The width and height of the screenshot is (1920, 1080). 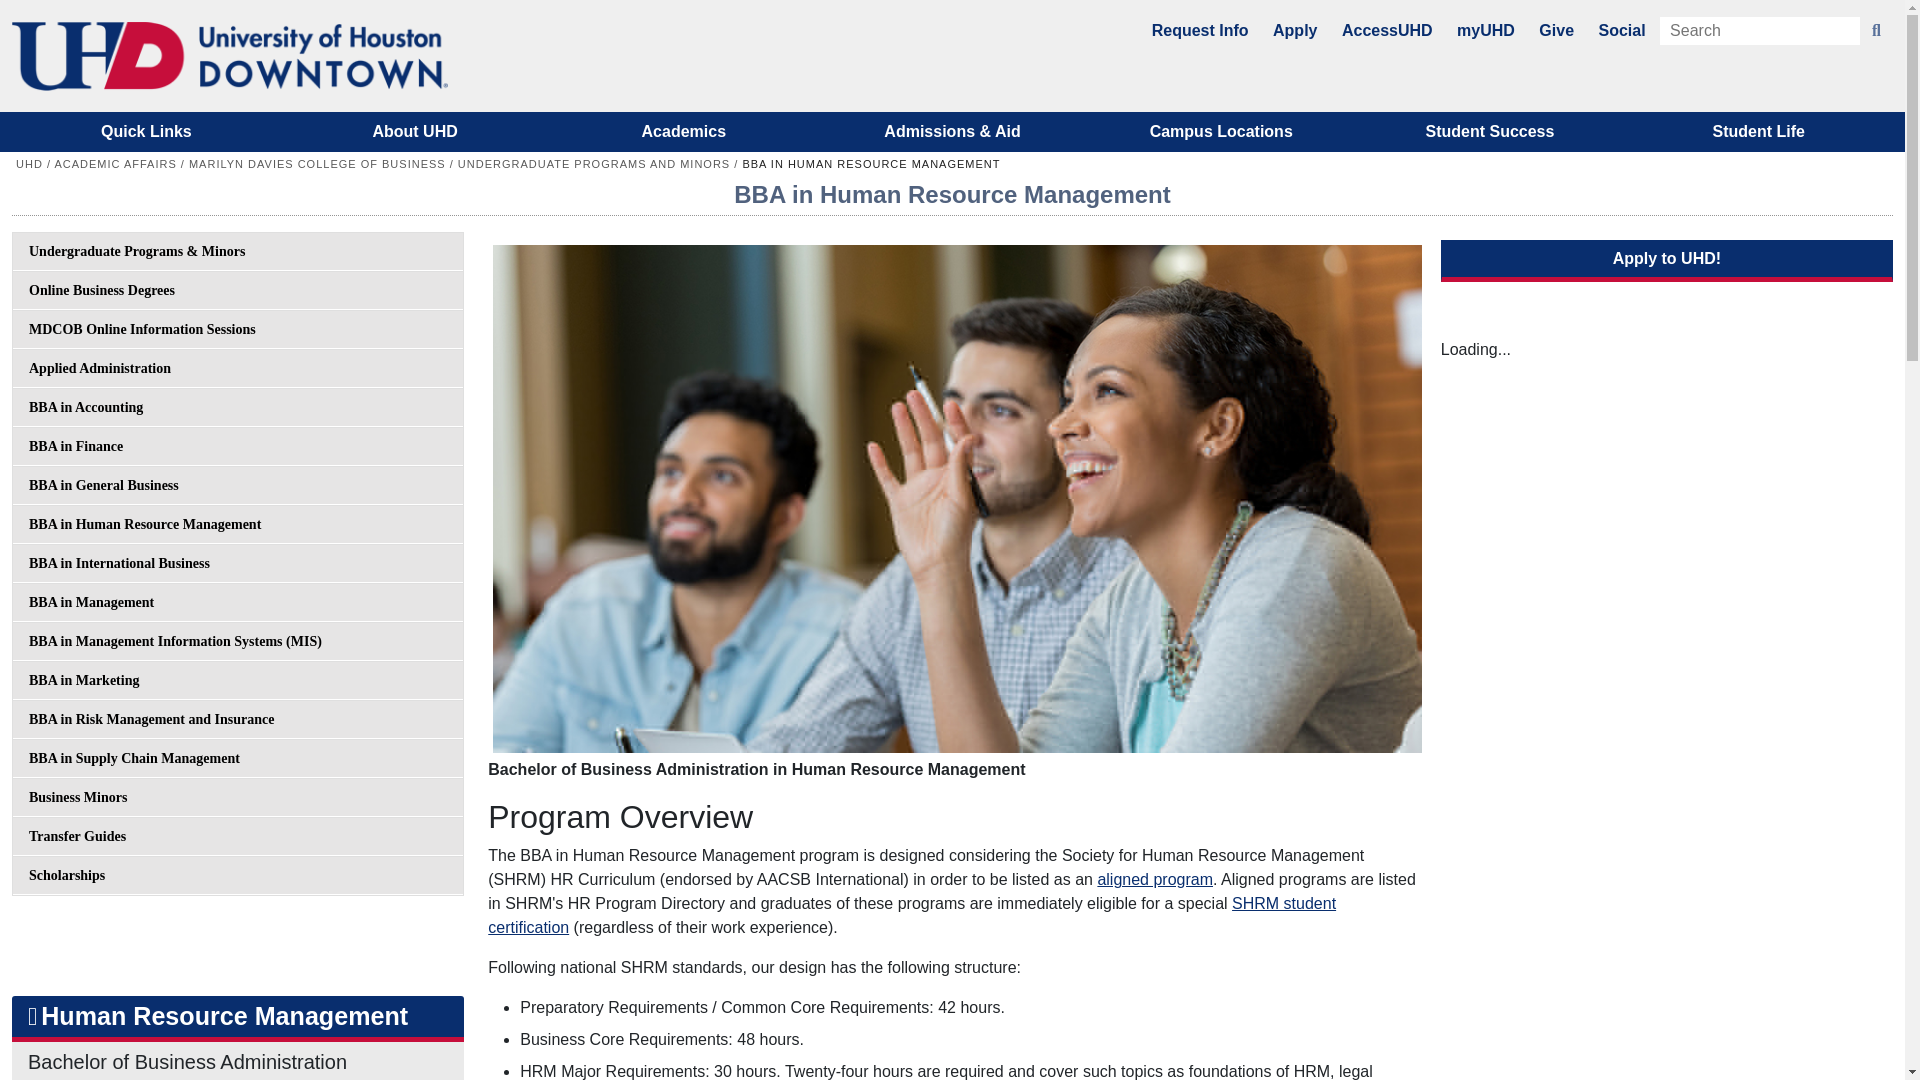 What do you see at coordinates (1387, 30) in the screenshot?
I see `AccessUHD` at bounding box center [1387, 30].